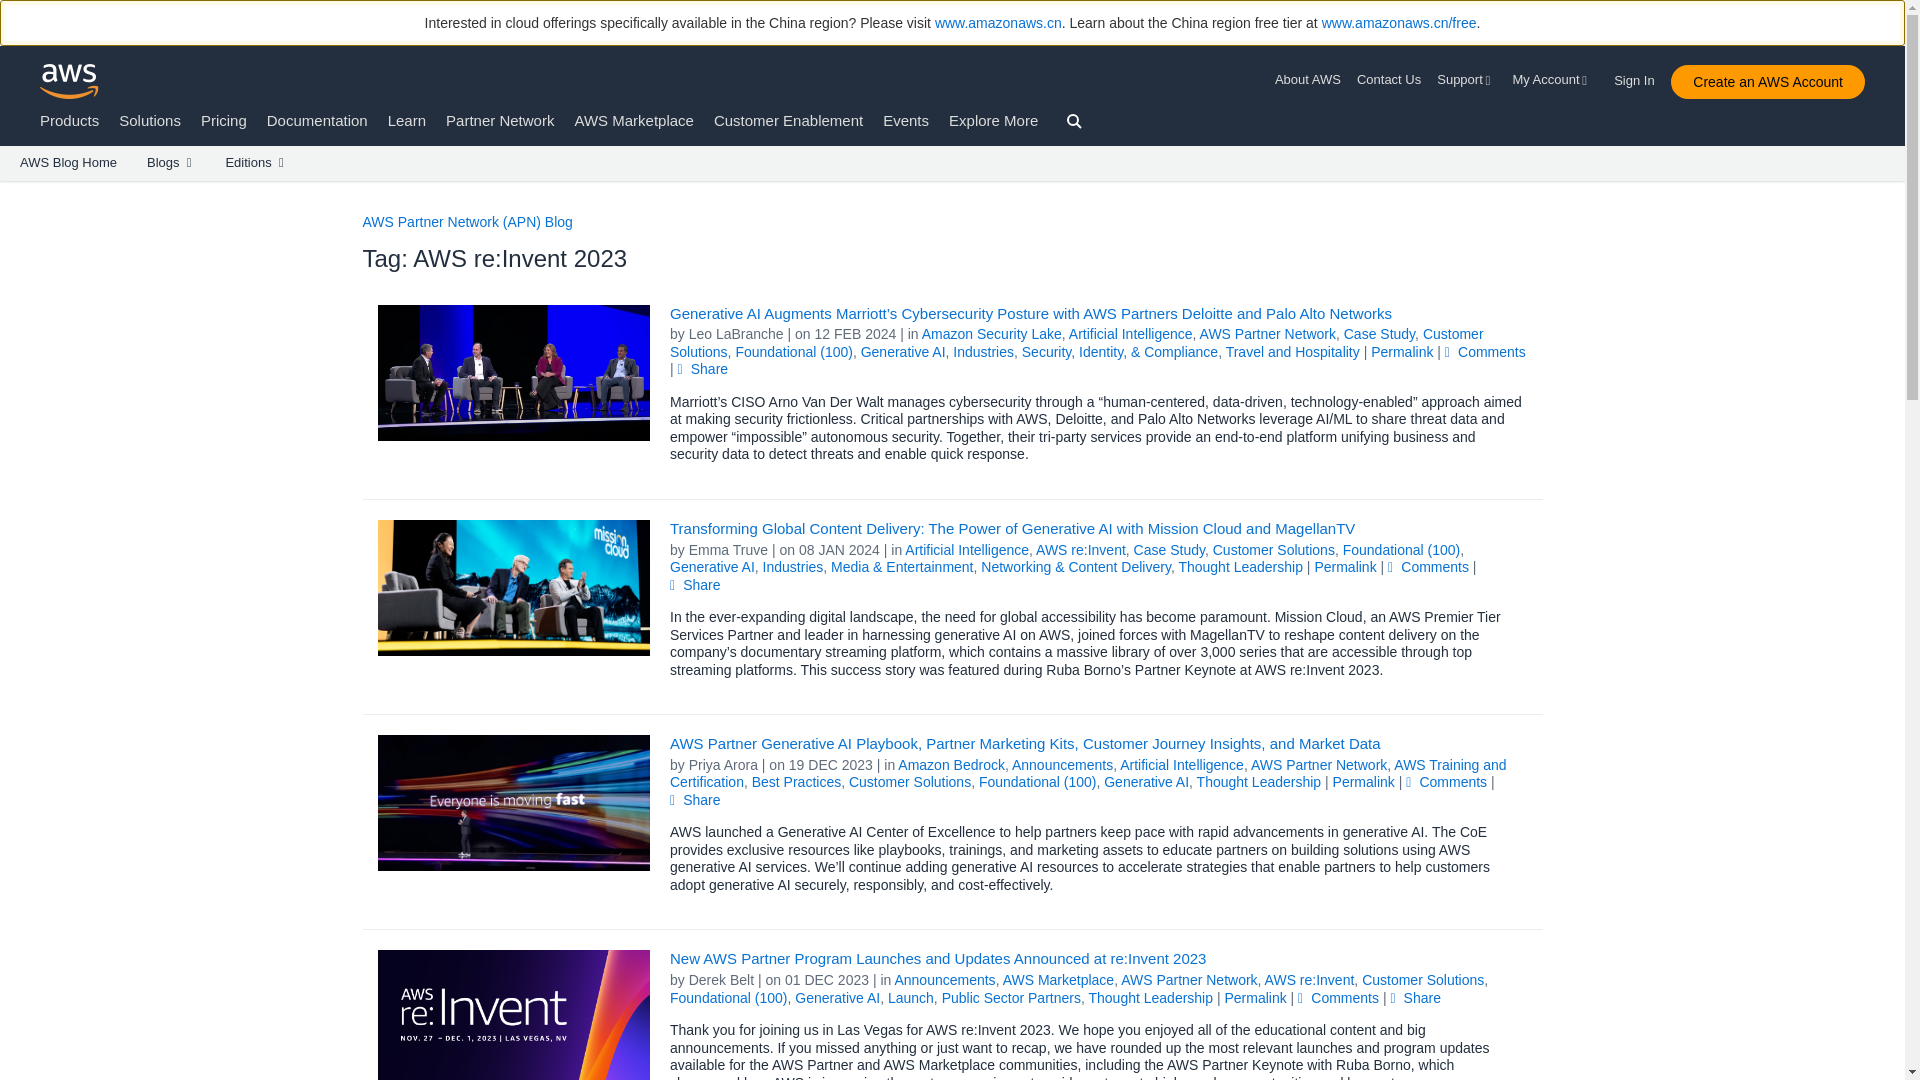 The image size is (1920, 1080). I want to click on Sign In, so click(1640, 76).